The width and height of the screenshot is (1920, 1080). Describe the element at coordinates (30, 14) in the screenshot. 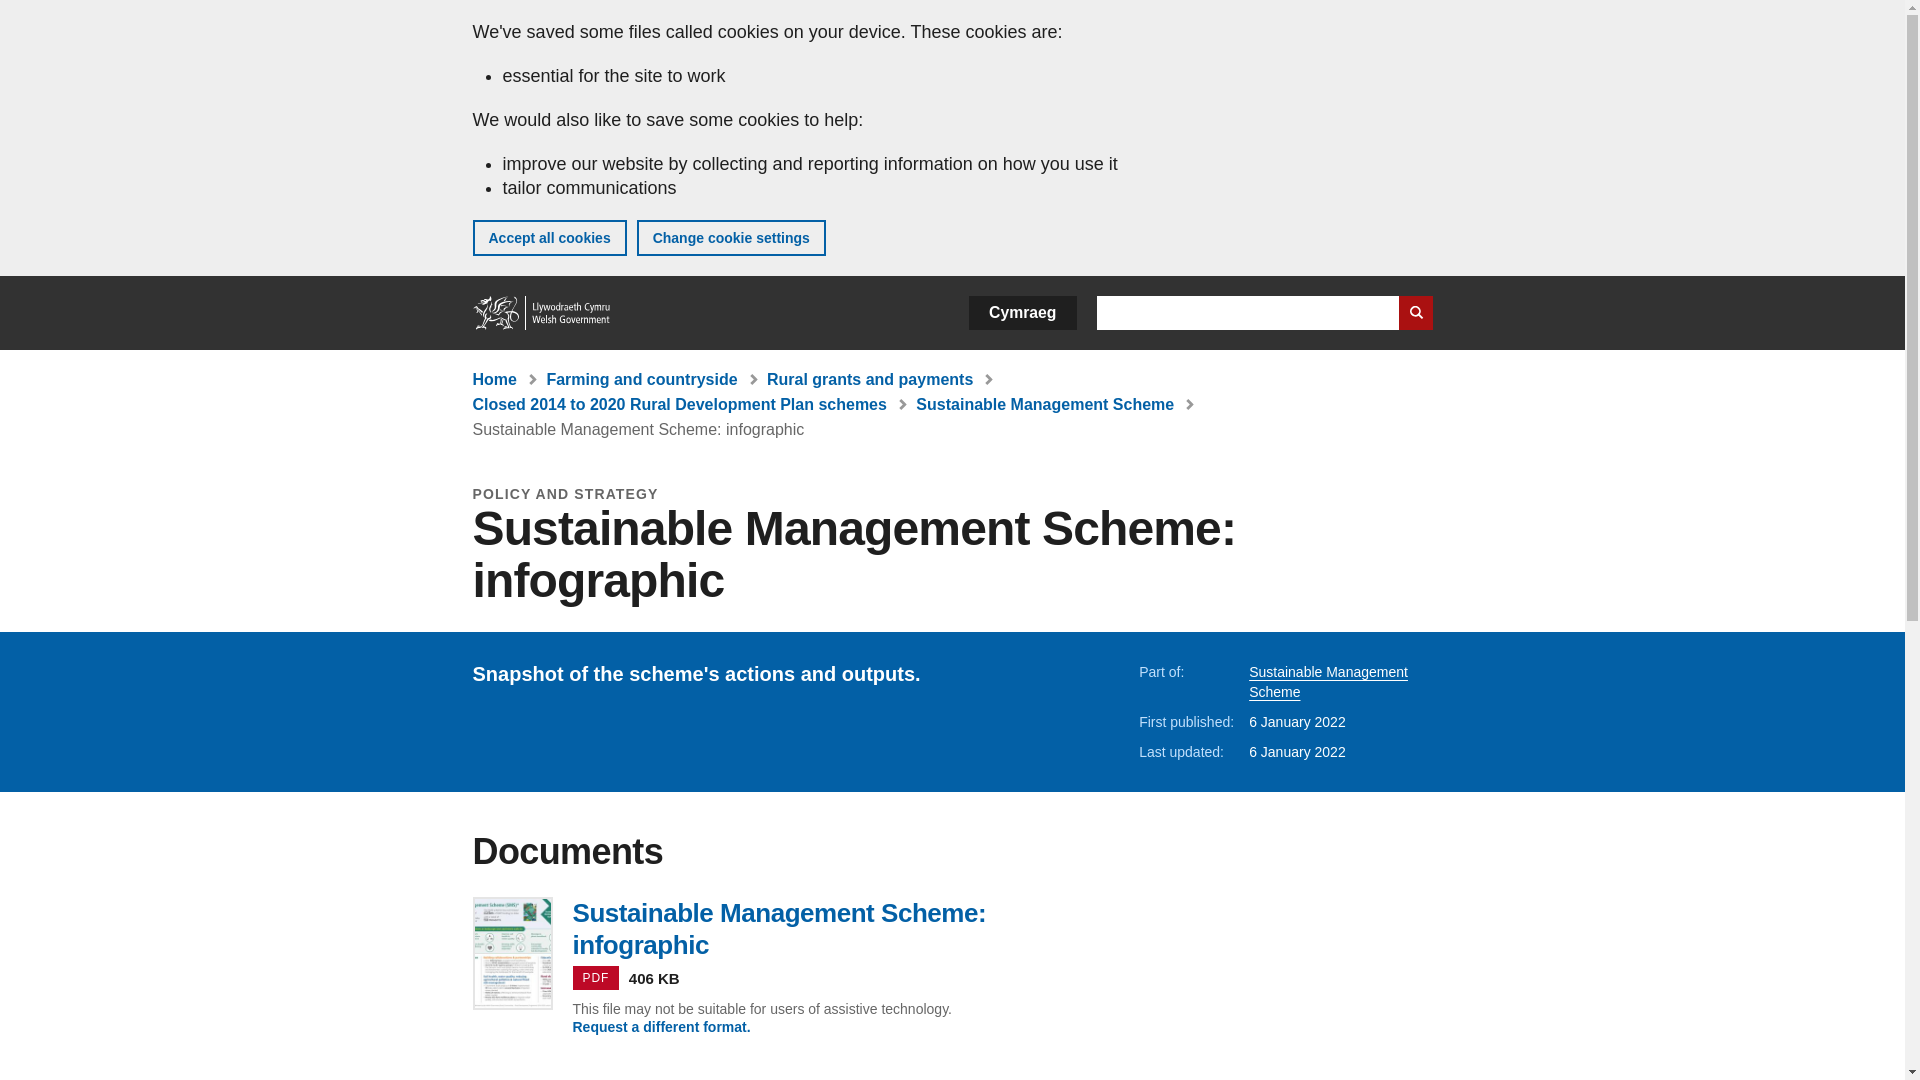

I see `Skip to main content` at that location.